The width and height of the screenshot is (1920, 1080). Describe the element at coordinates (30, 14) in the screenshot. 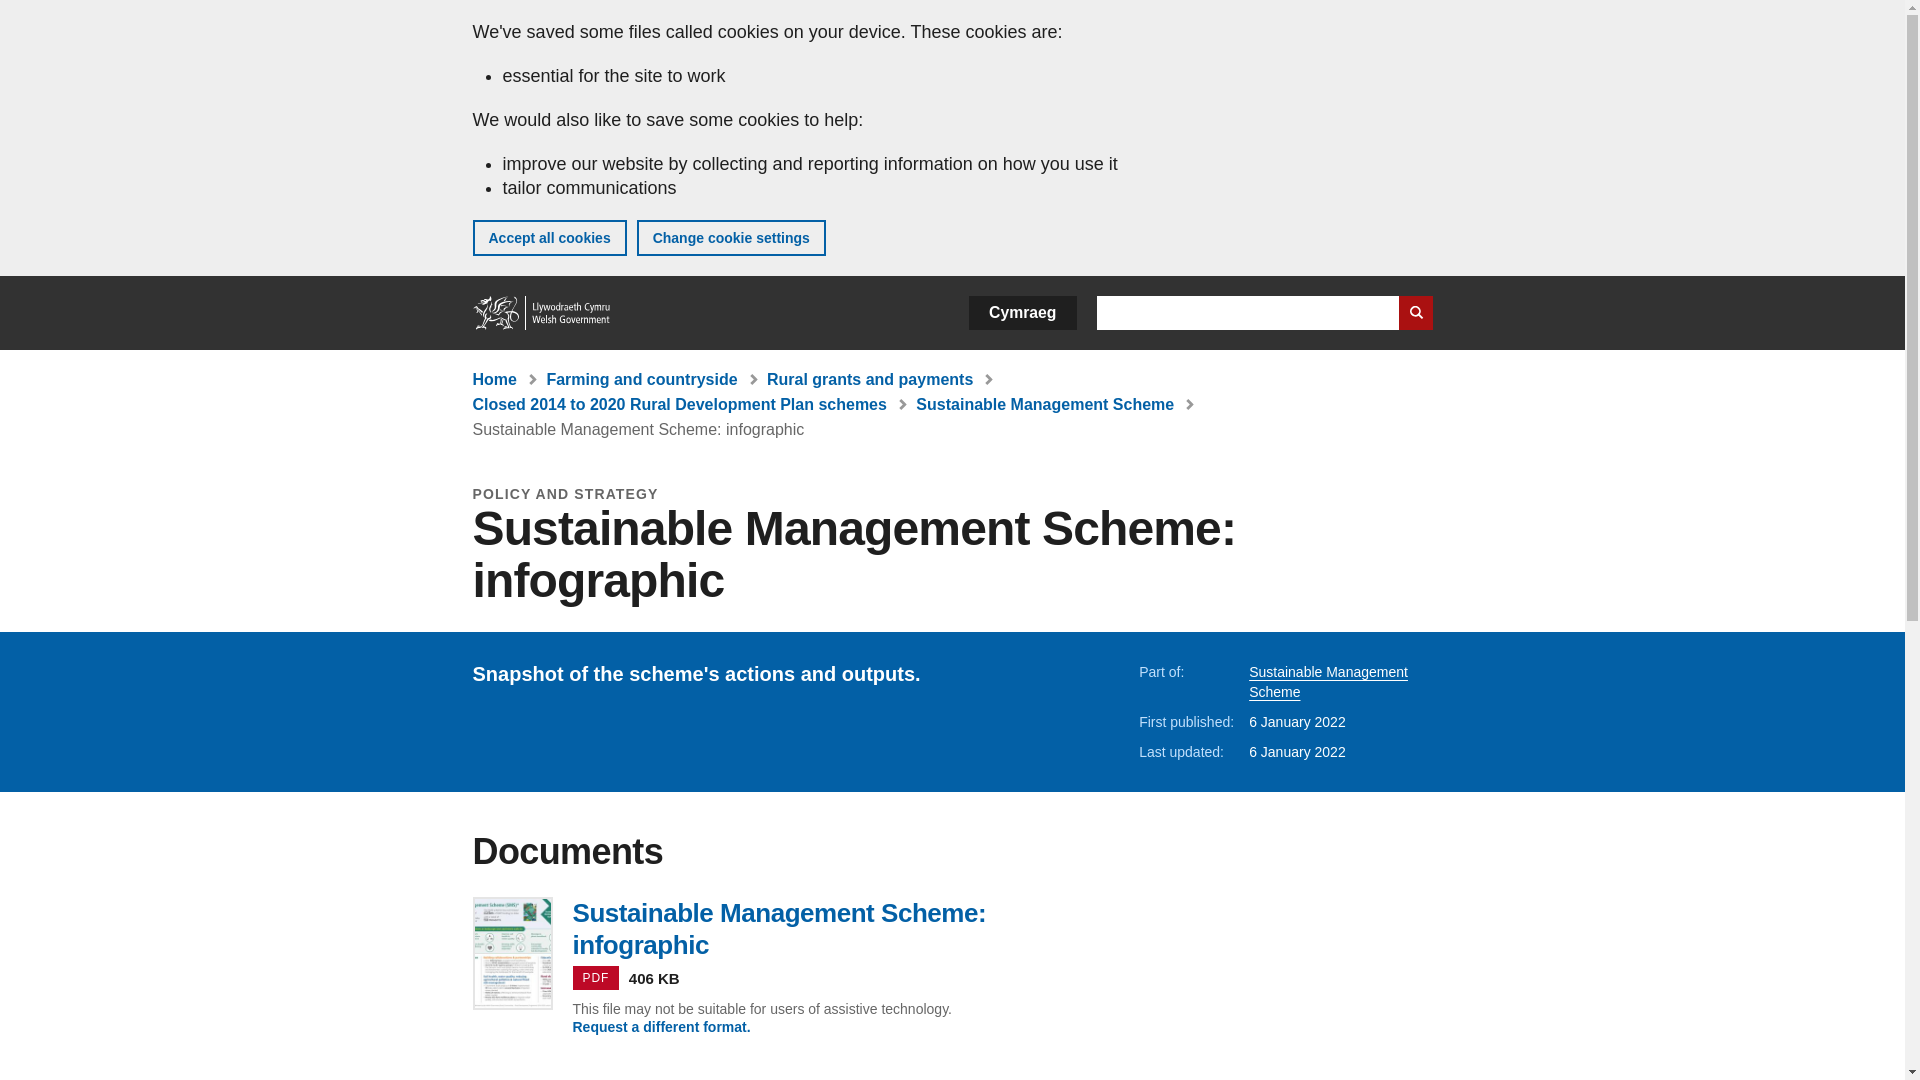

I see `Skip to main content` at that location.